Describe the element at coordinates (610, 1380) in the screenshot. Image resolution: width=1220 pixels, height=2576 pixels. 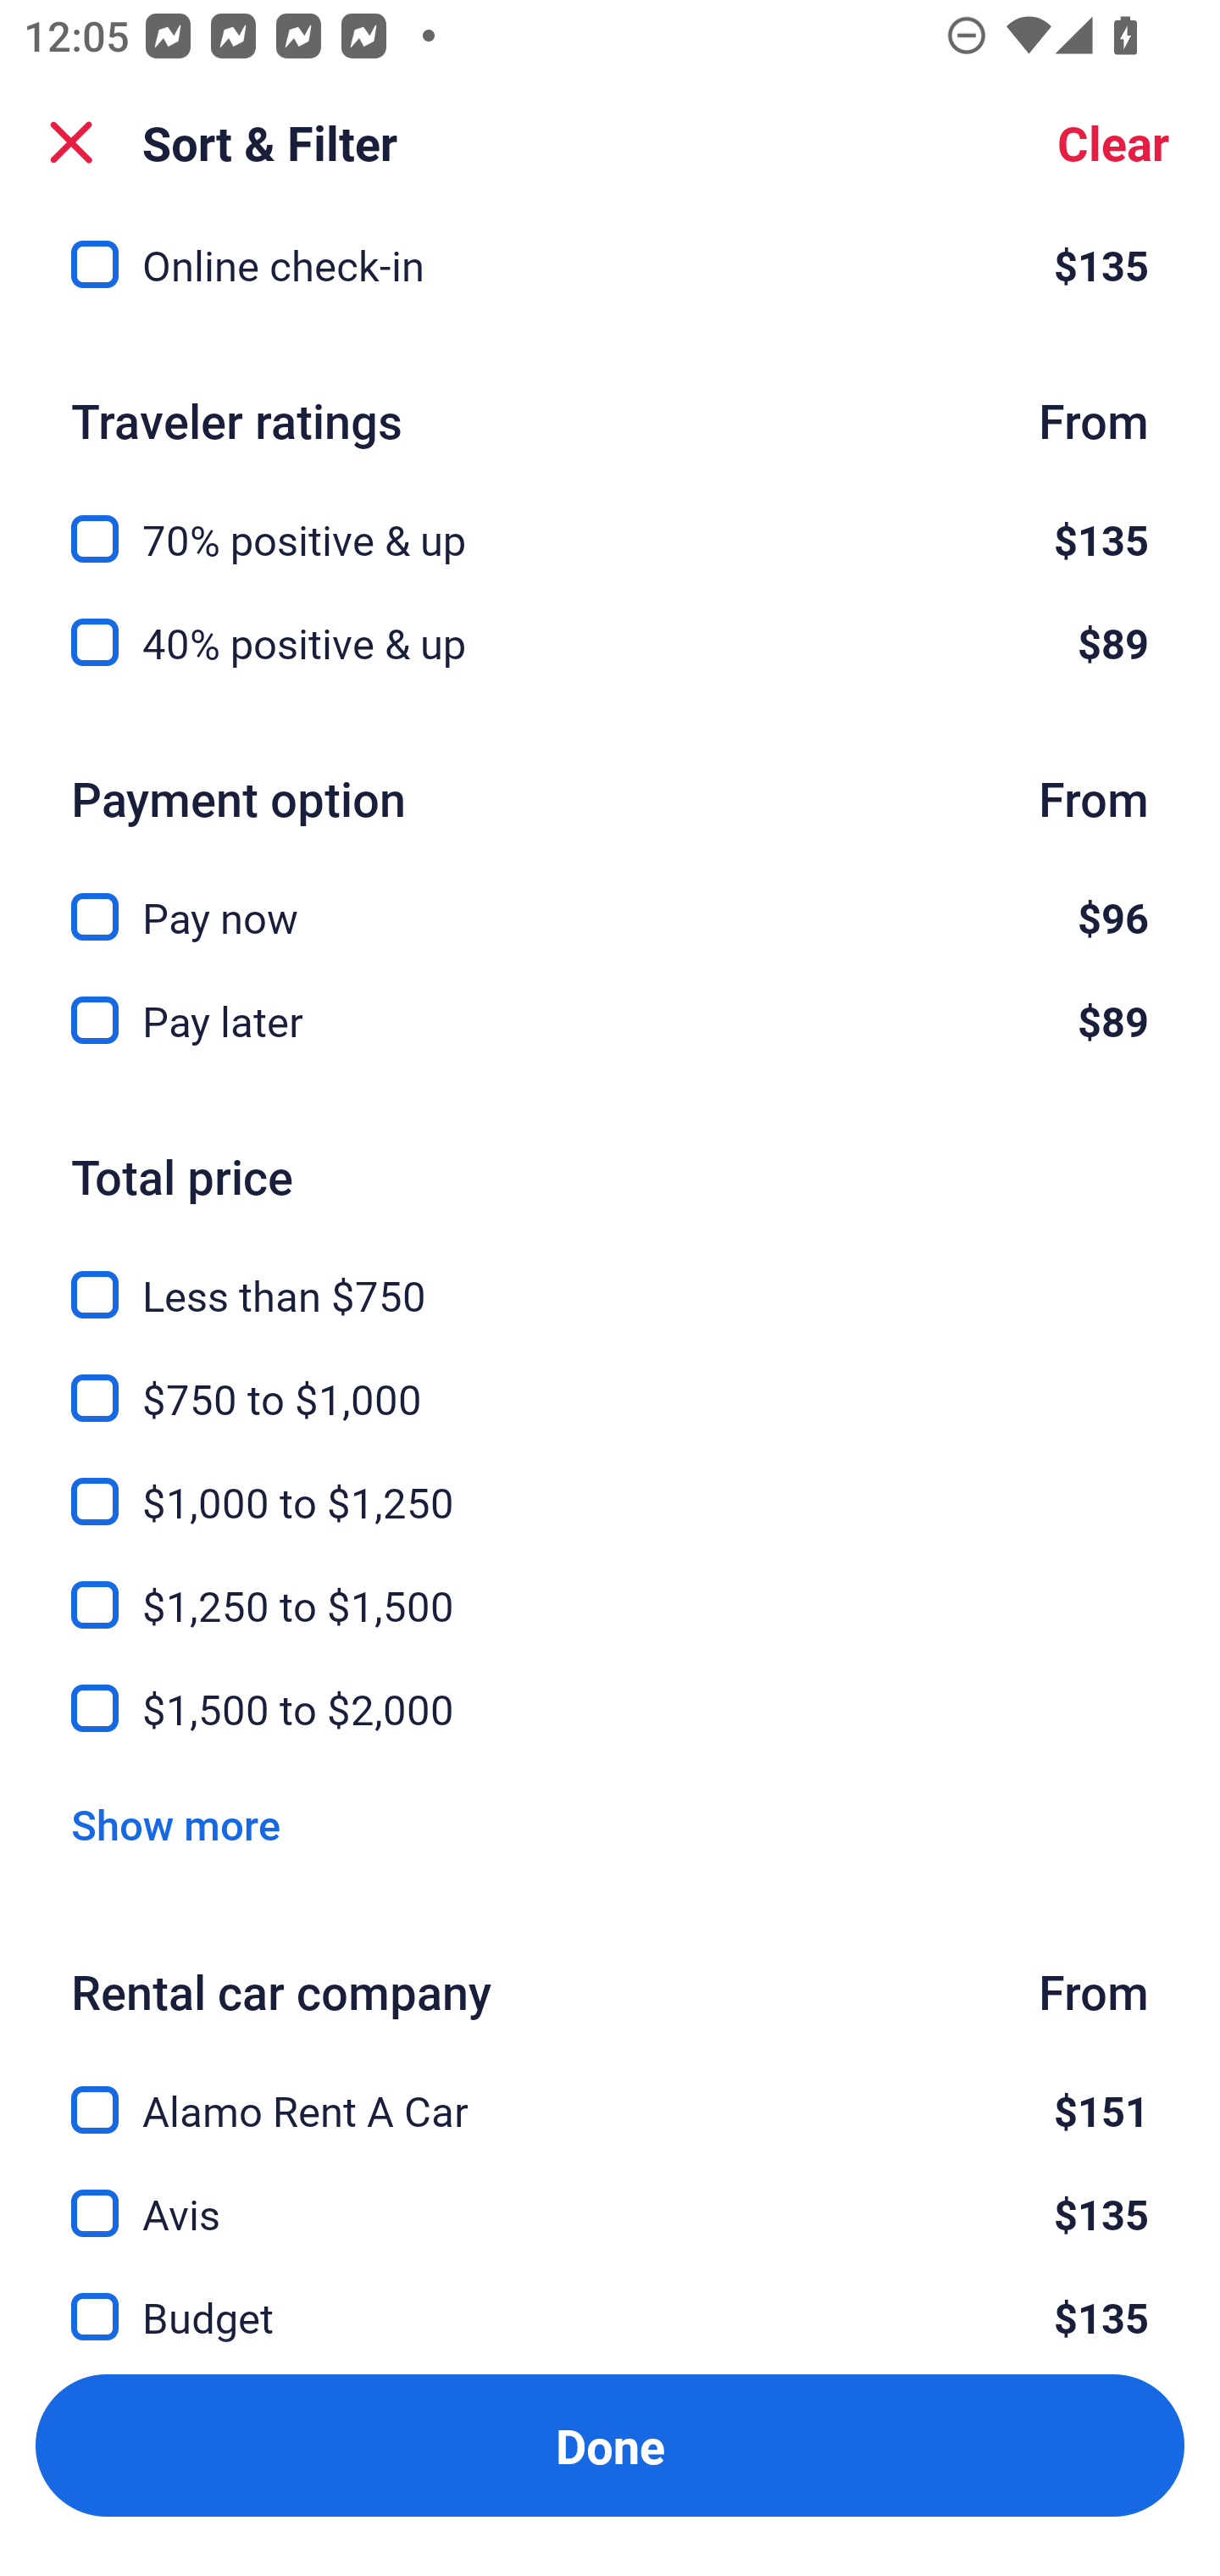
I see `$750 to $1,000, $750 to $1,000` at that location.